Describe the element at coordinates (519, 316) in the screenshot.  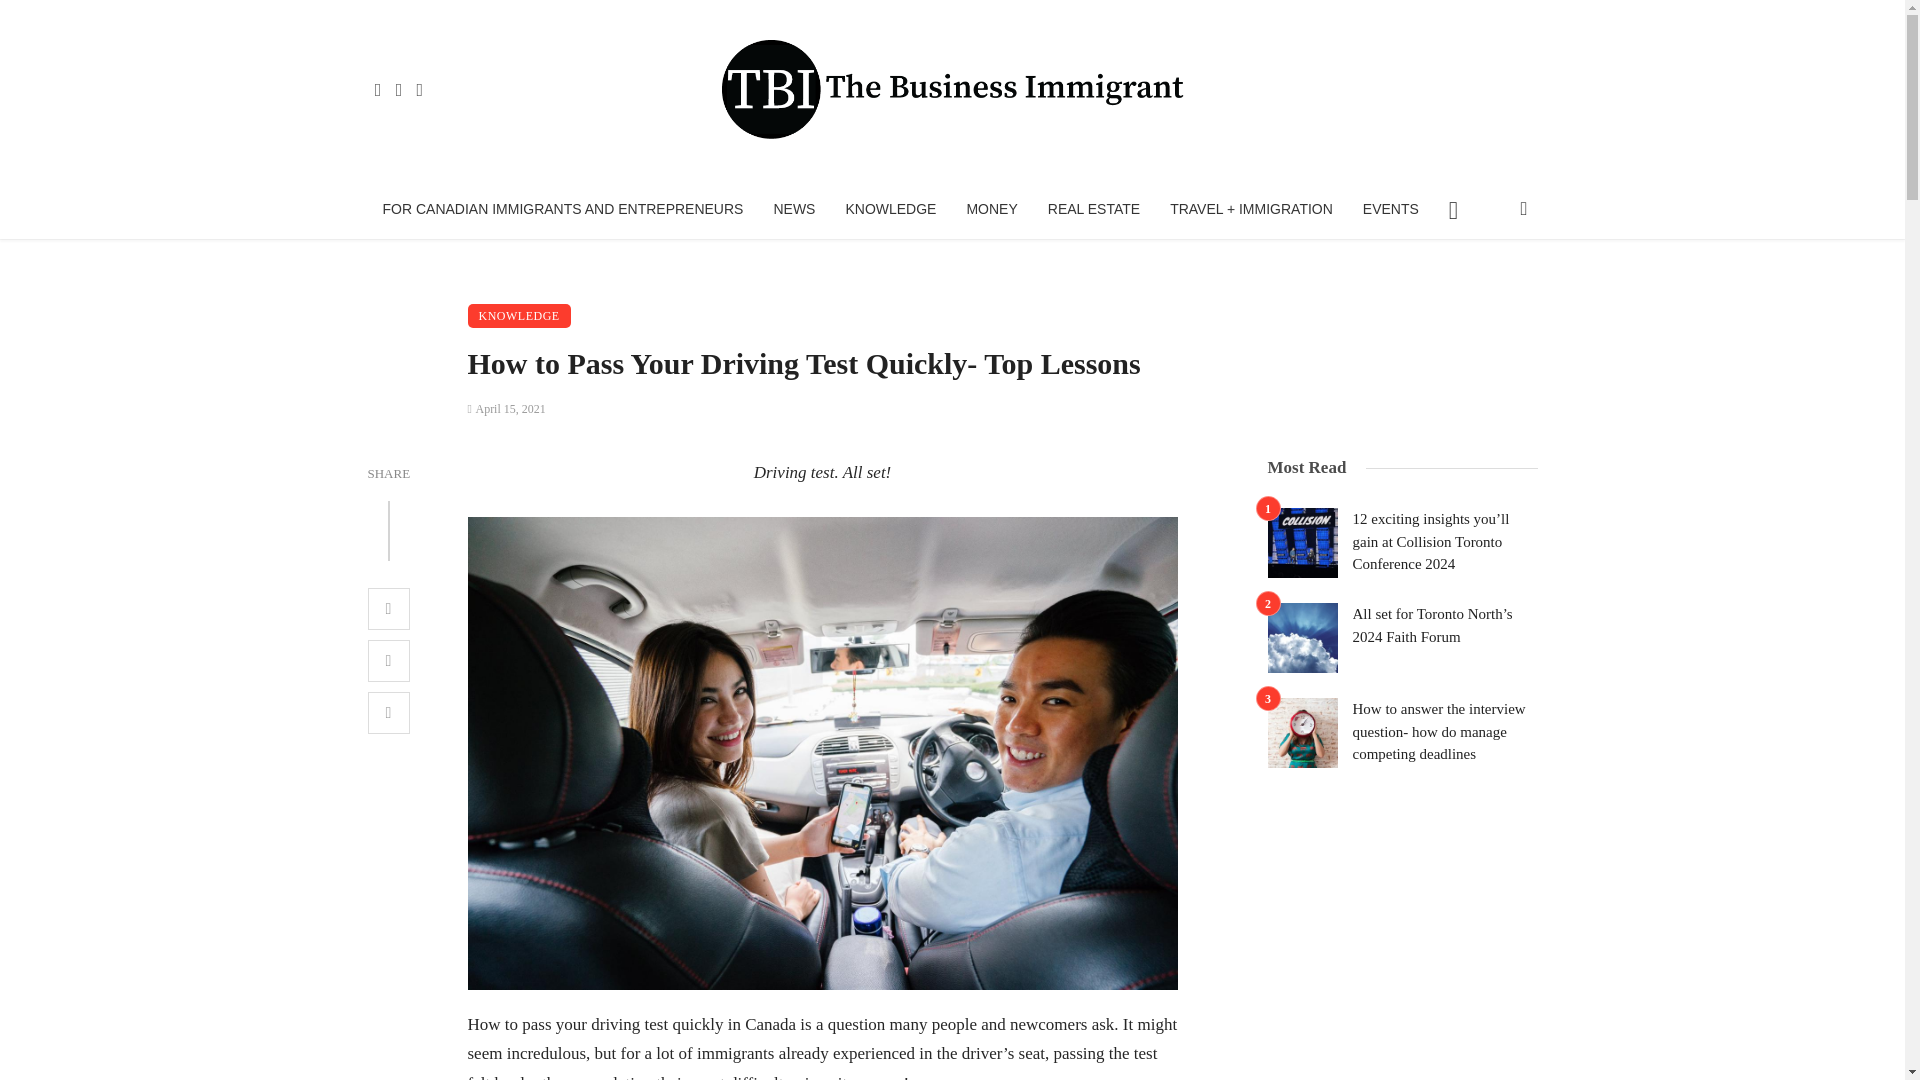
I see `KNOWLEDGE` at that location.